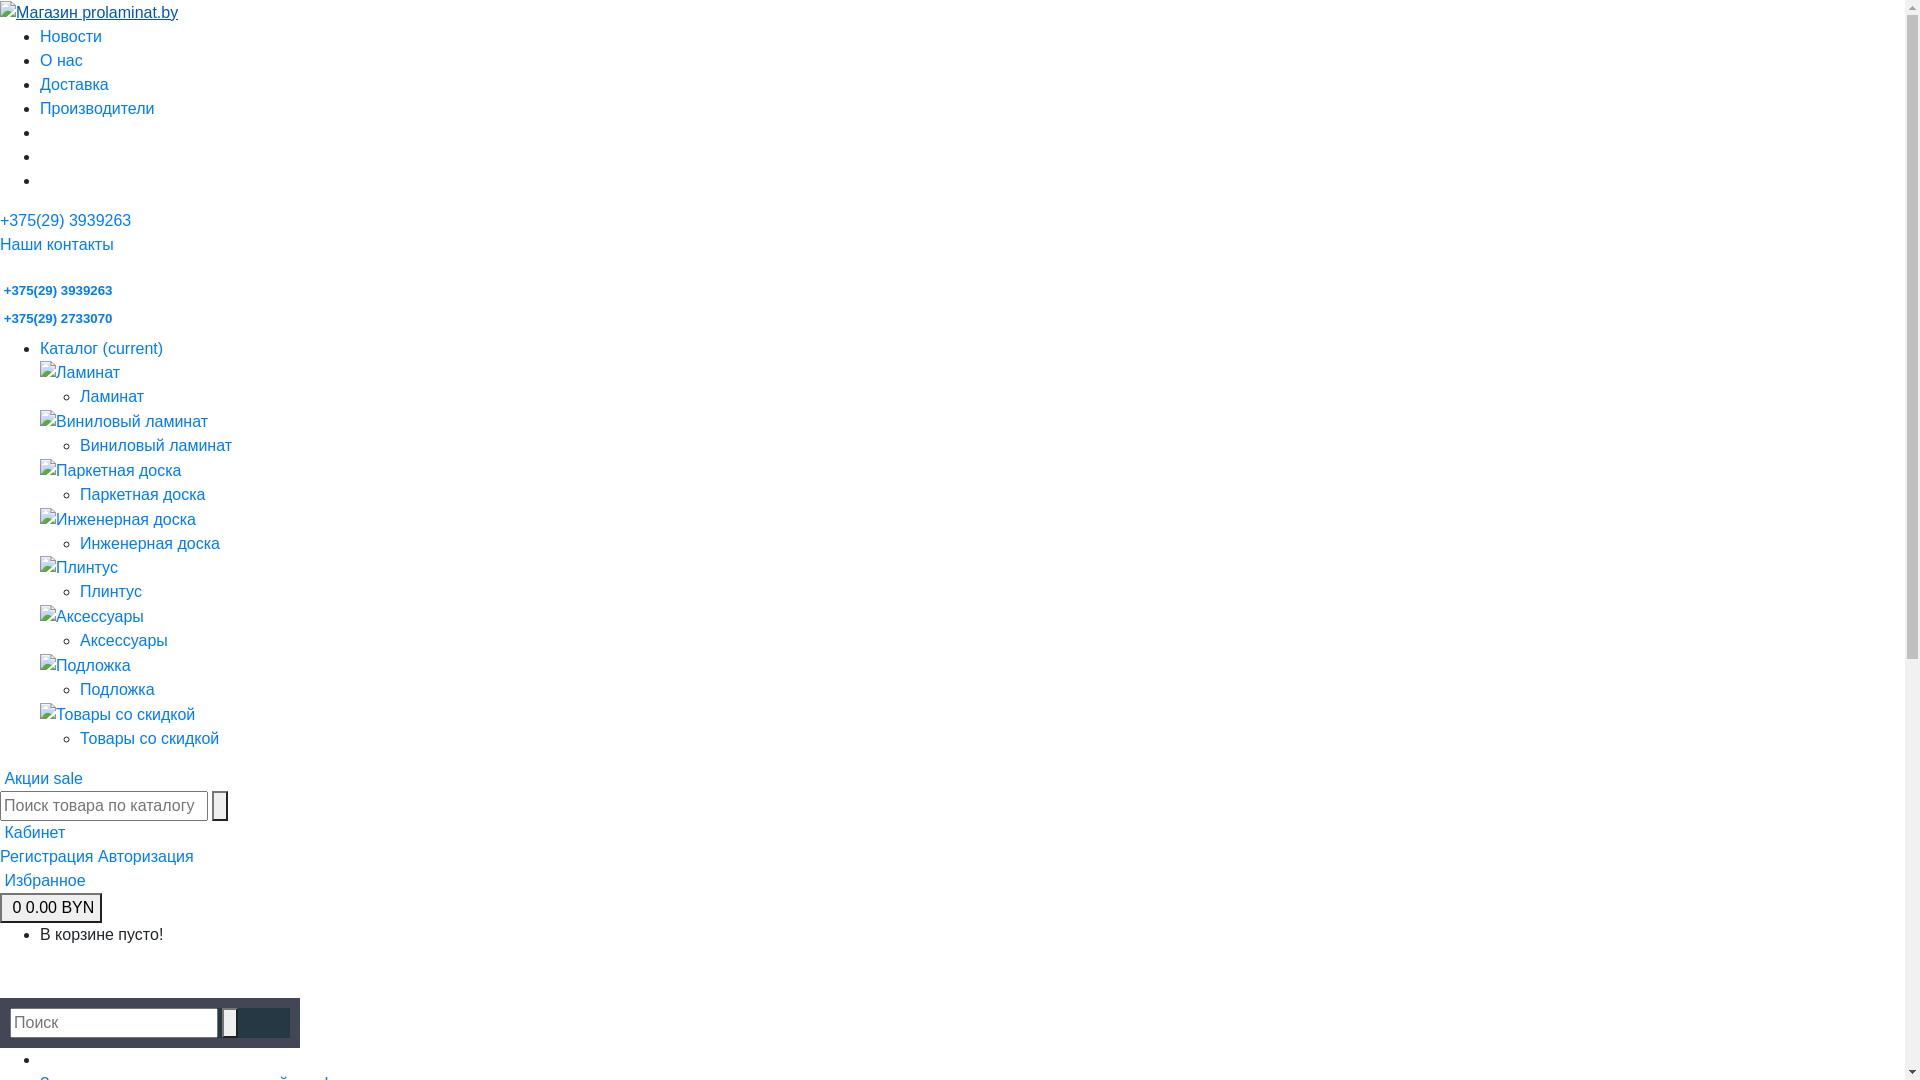 The image size is (1920, 1080). What do you see at coordinates (56, 318) in the screenshot?
I see `+375(29) 2733070` at bounding box center [56, 318].